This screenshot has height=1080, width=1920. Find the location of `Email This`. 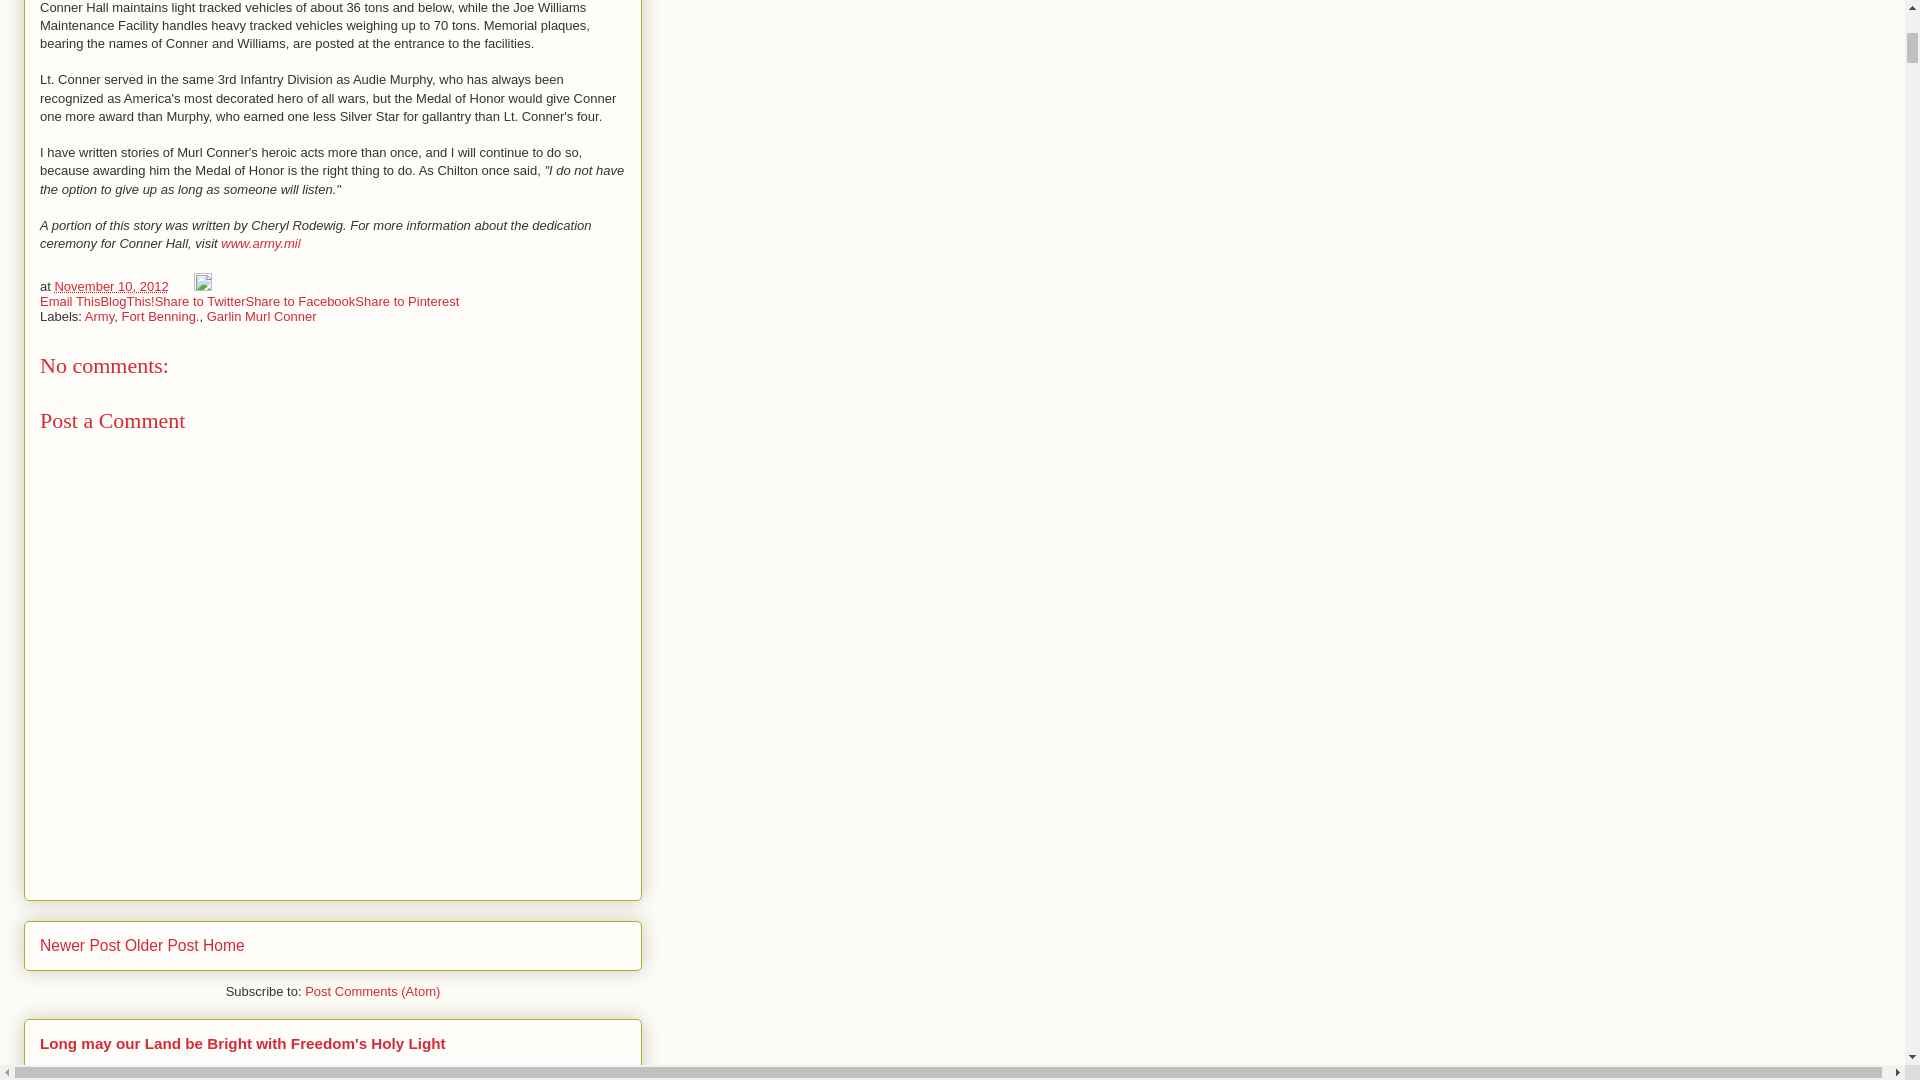

Email This is located at coordinates (70, 300).